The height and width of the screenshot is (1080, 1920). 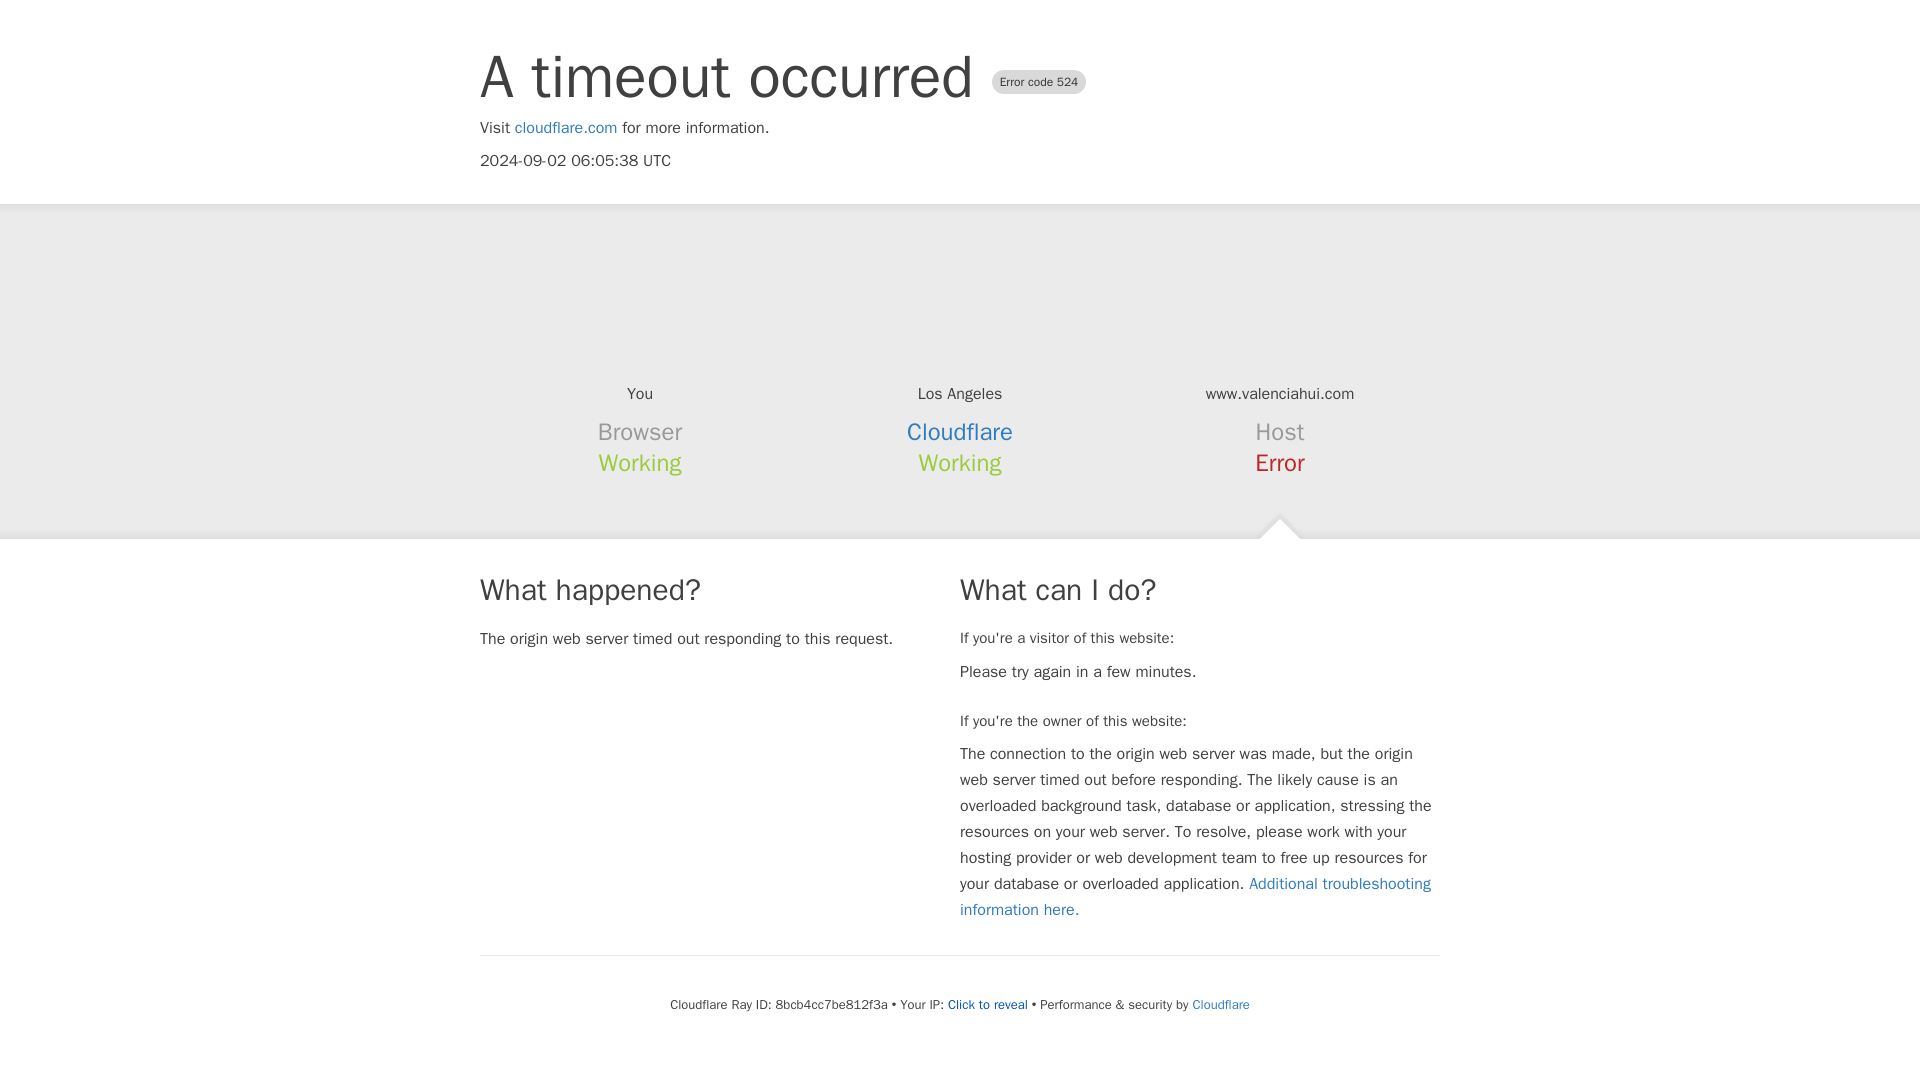 I want to click on cloudflare.com, so click(x=566, y=128).